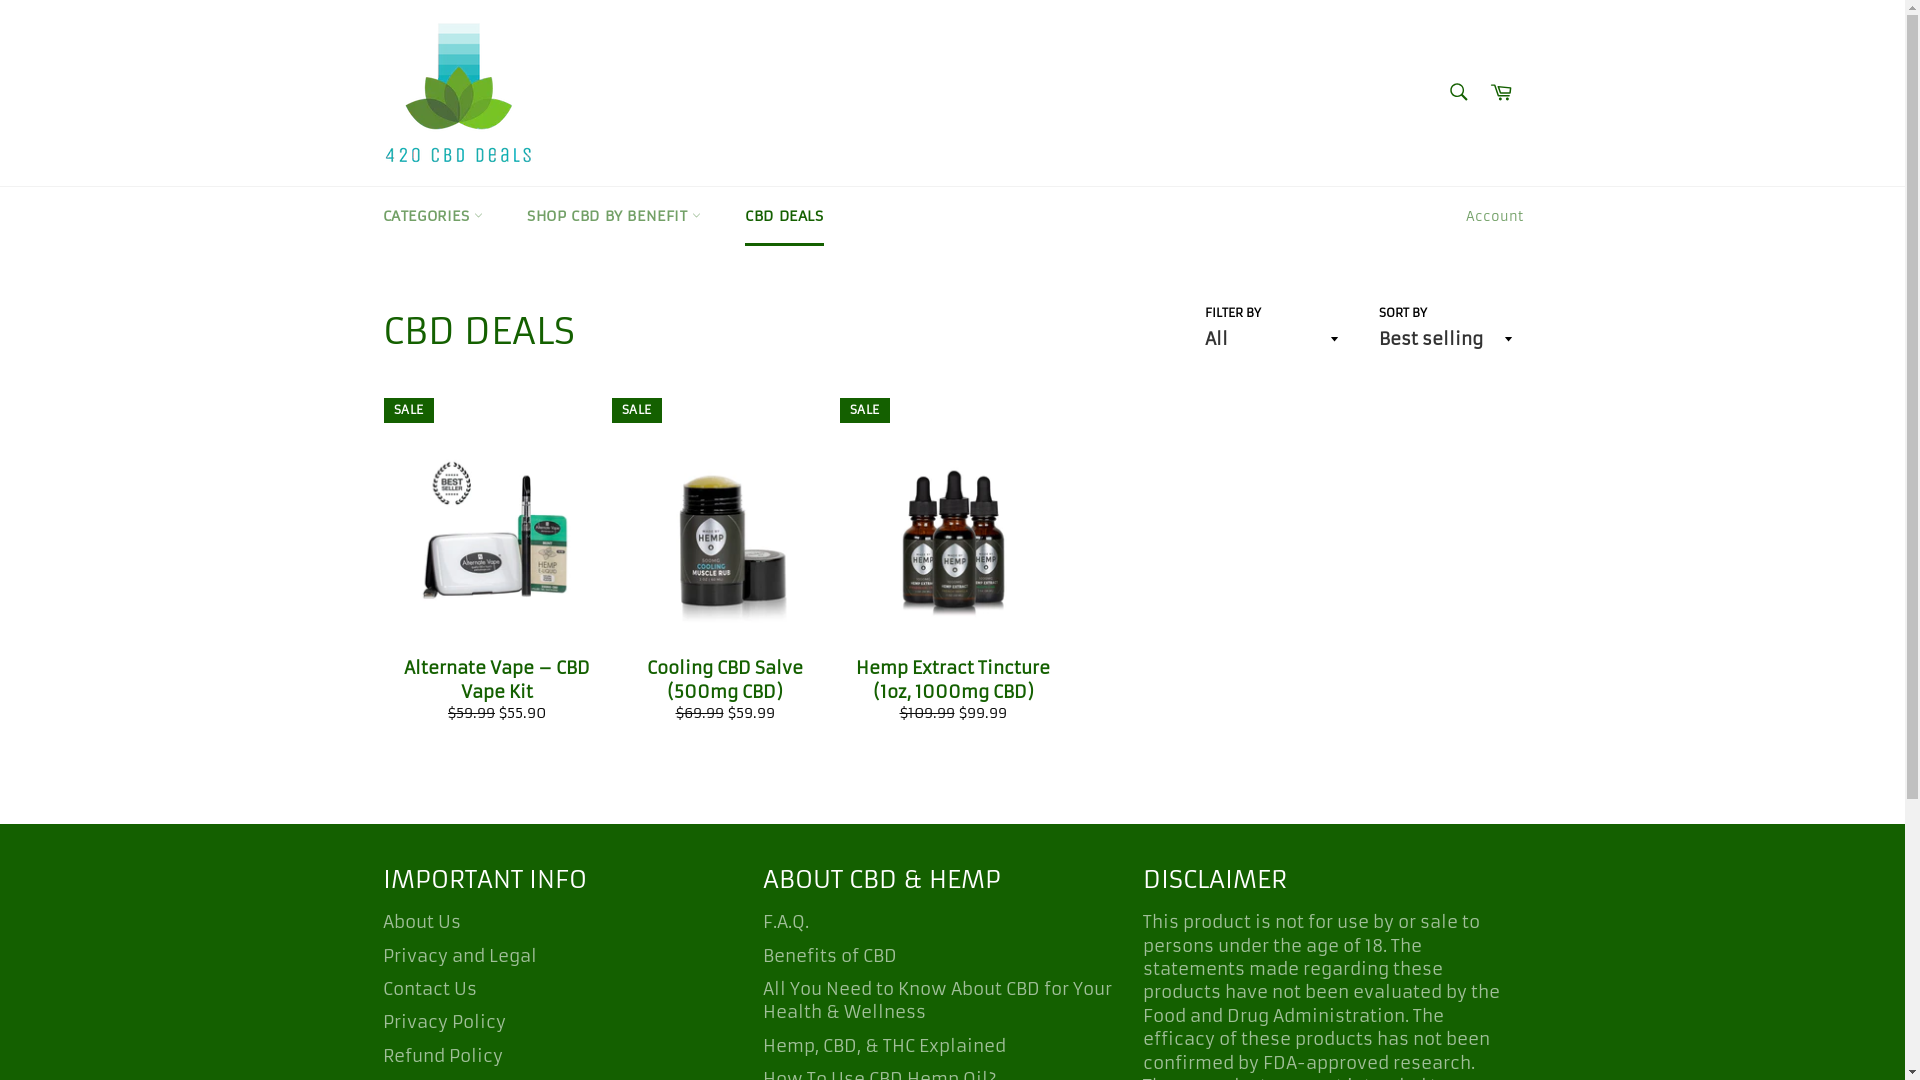  I want to click on F.A.Q., so click(785, 922).